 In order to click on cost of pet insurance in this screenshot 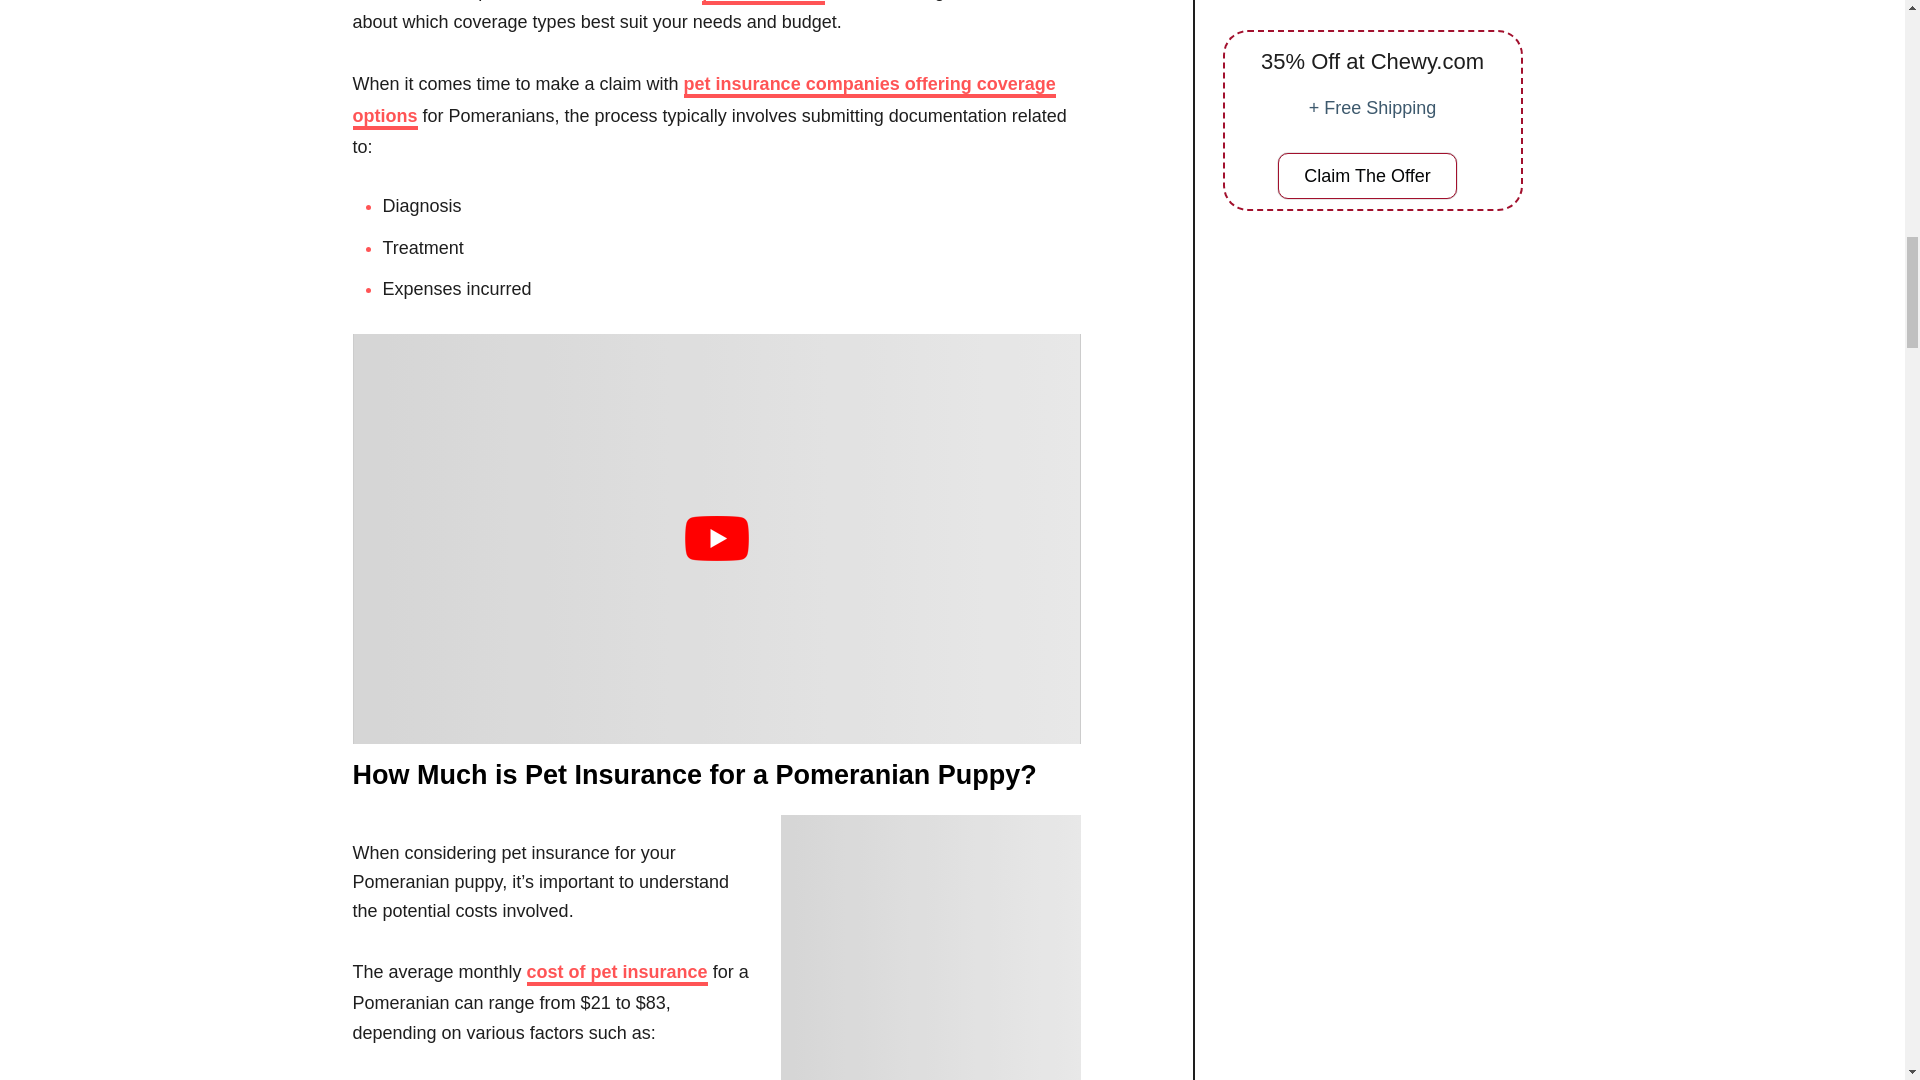, I will do `click(617, 974)`.